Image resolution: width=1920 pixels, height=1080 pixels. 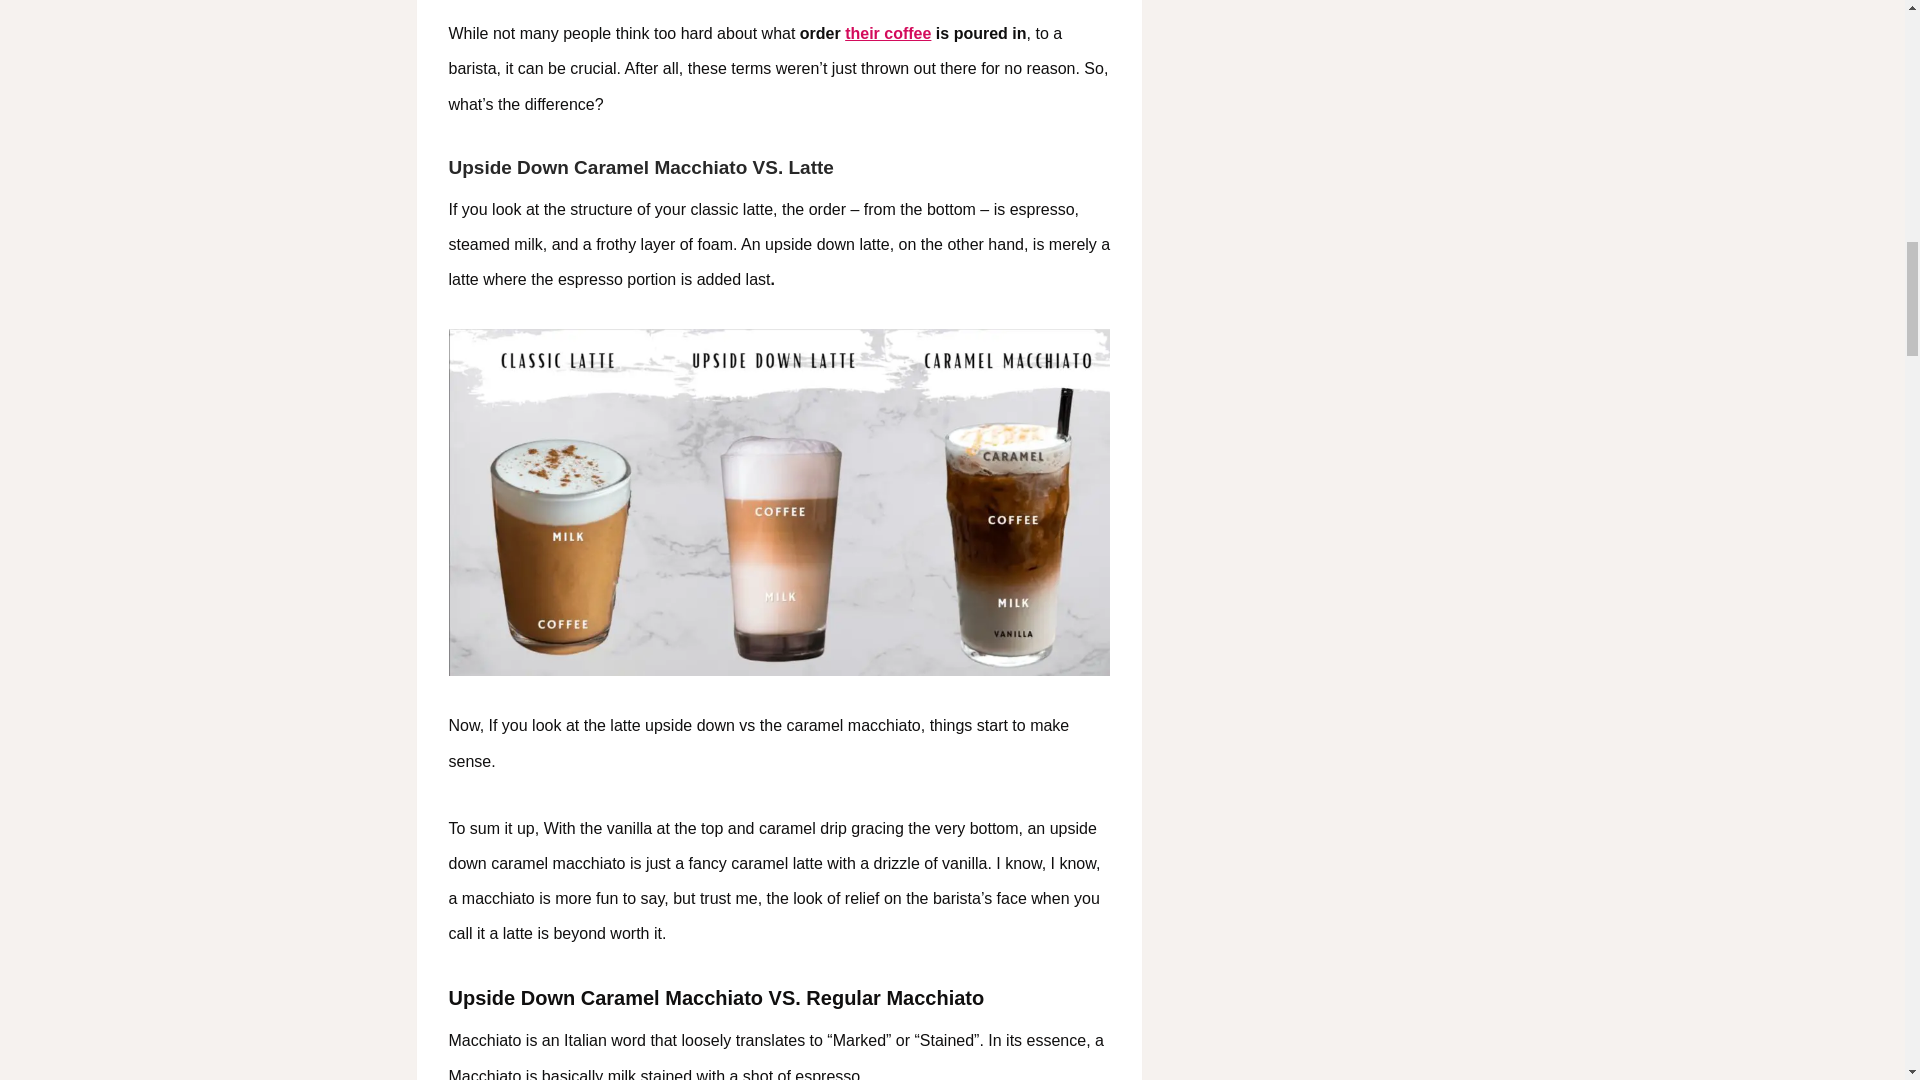 What do you see at coordinates (888, 33) in the screenshot?
I see `their coffee` at bounding box center [888, 33].